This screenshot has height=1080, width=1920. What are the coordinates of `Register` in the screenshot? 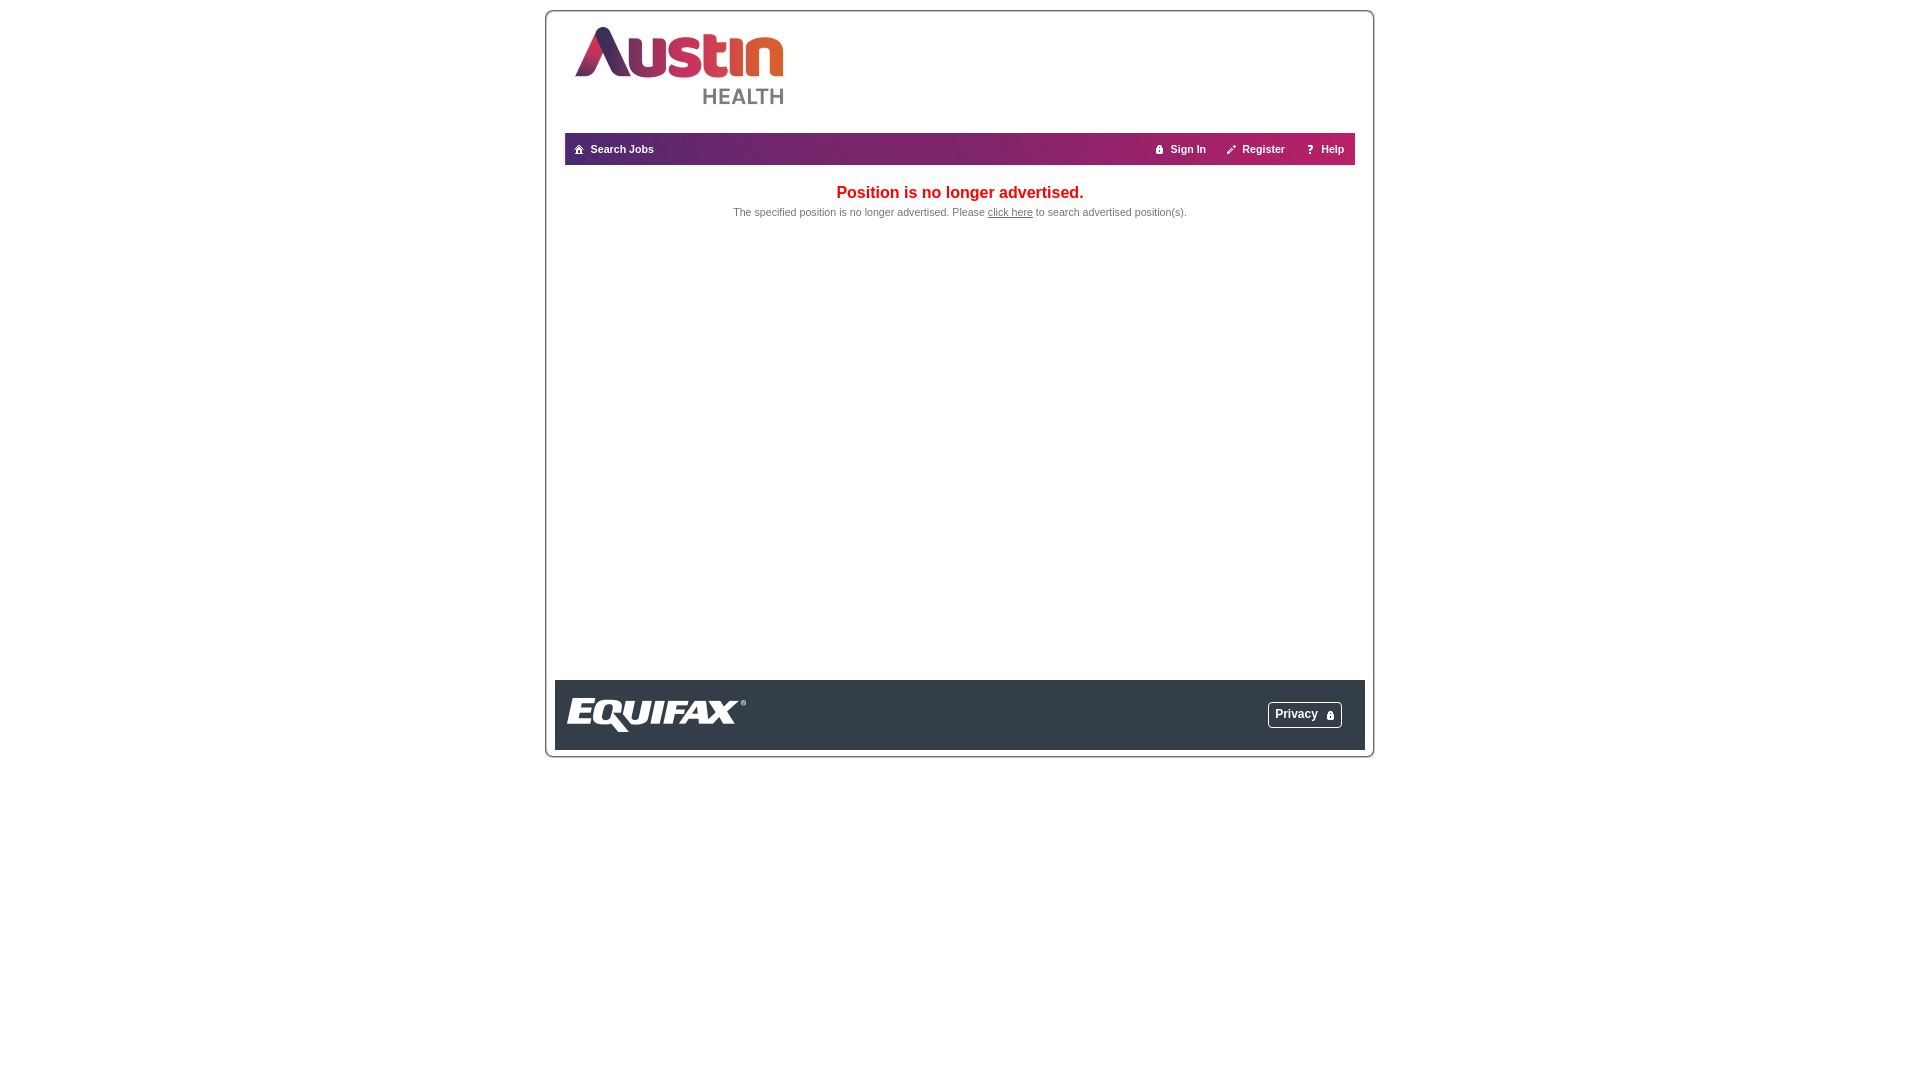 It's located at (1256, 149).